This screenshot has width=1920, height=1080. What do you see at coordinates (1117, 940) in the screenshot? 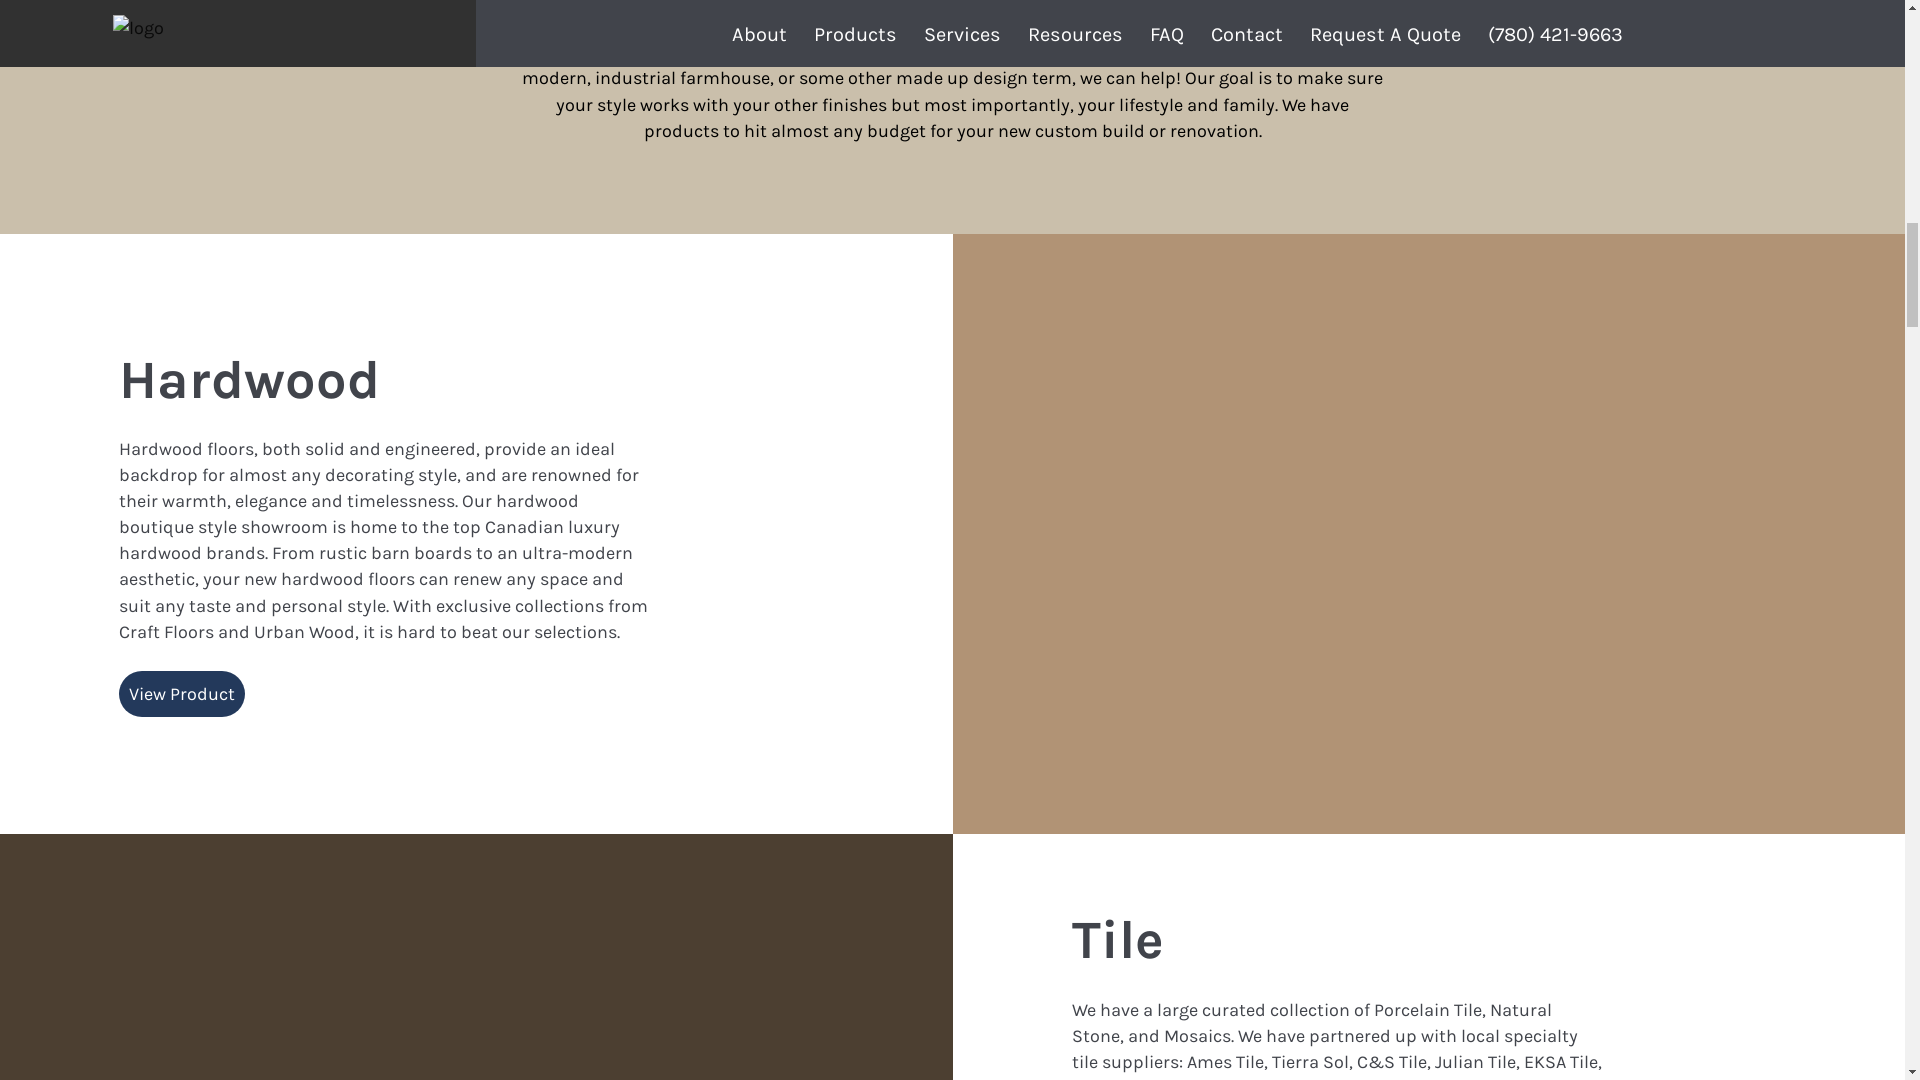
I see `Tile` at bounding box center [1117, 940].